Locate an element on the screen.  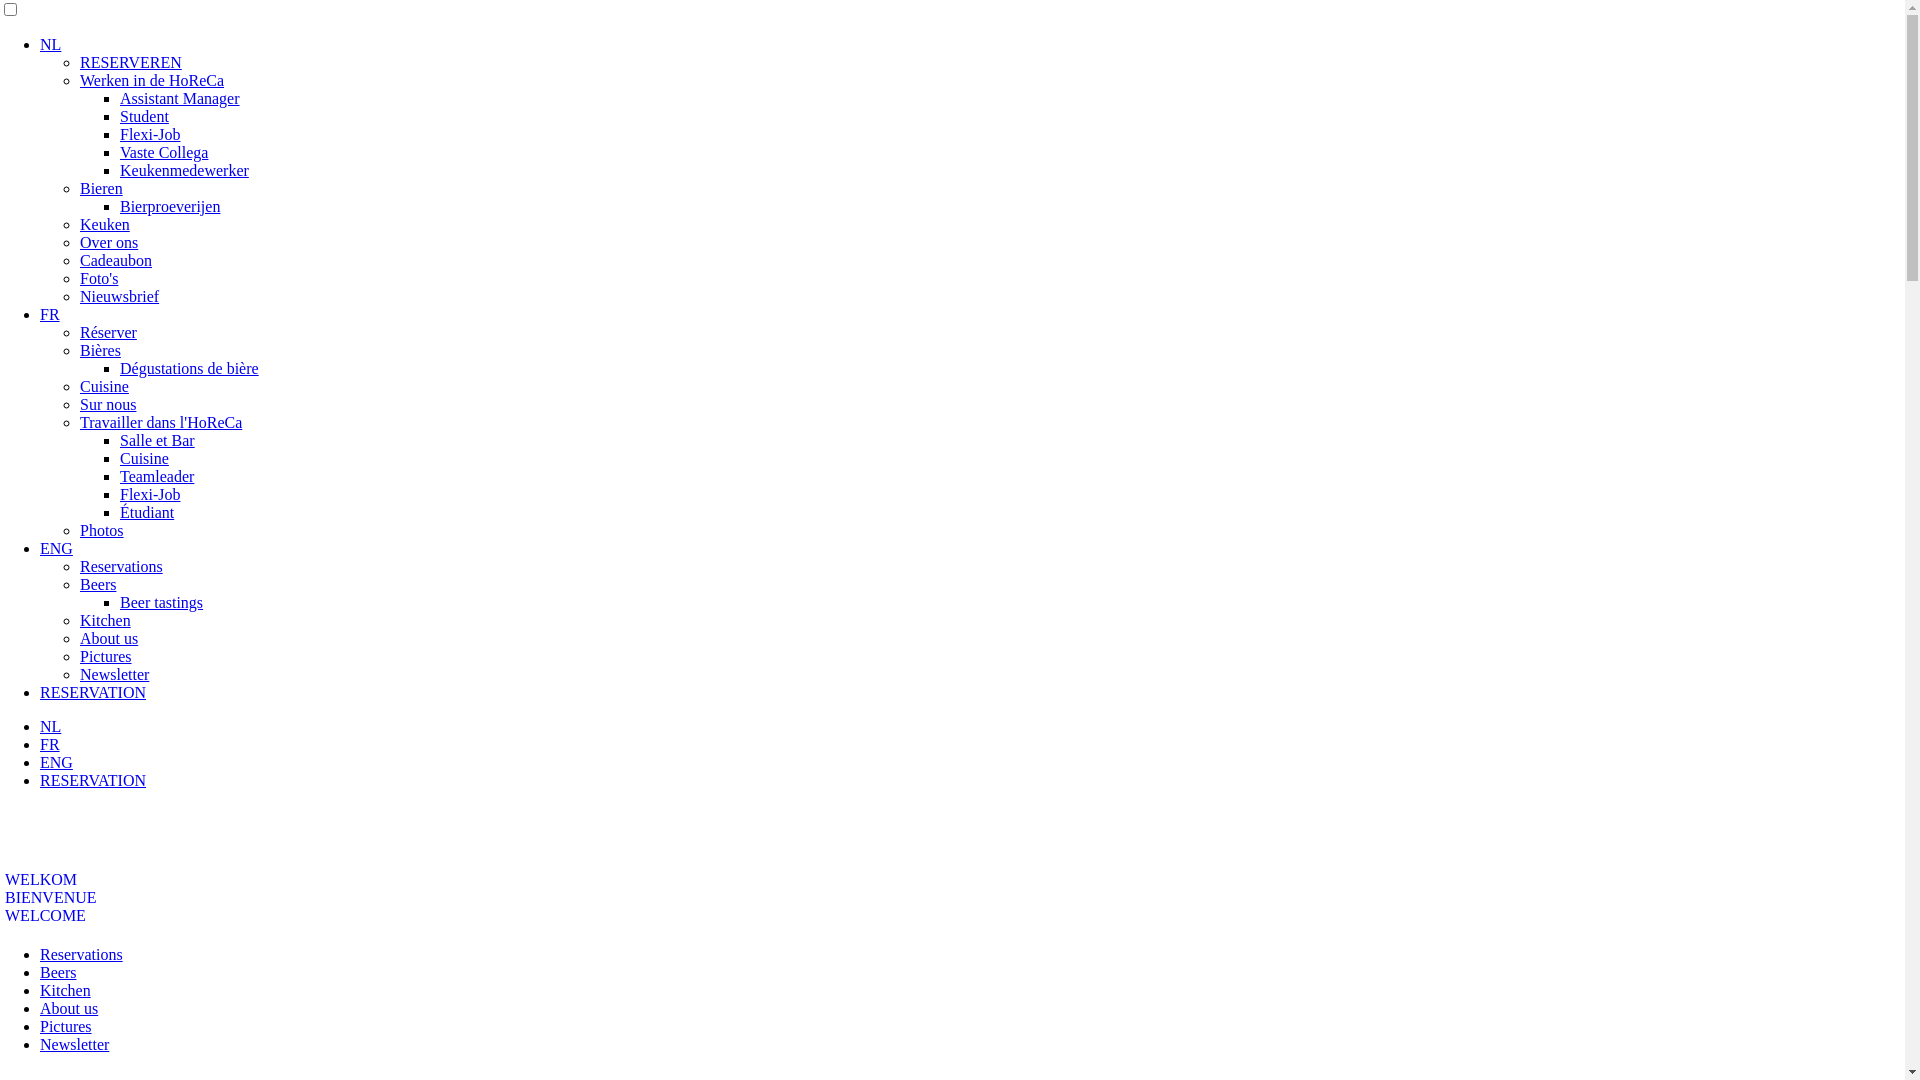
FR is located at coordinates (50, 744).